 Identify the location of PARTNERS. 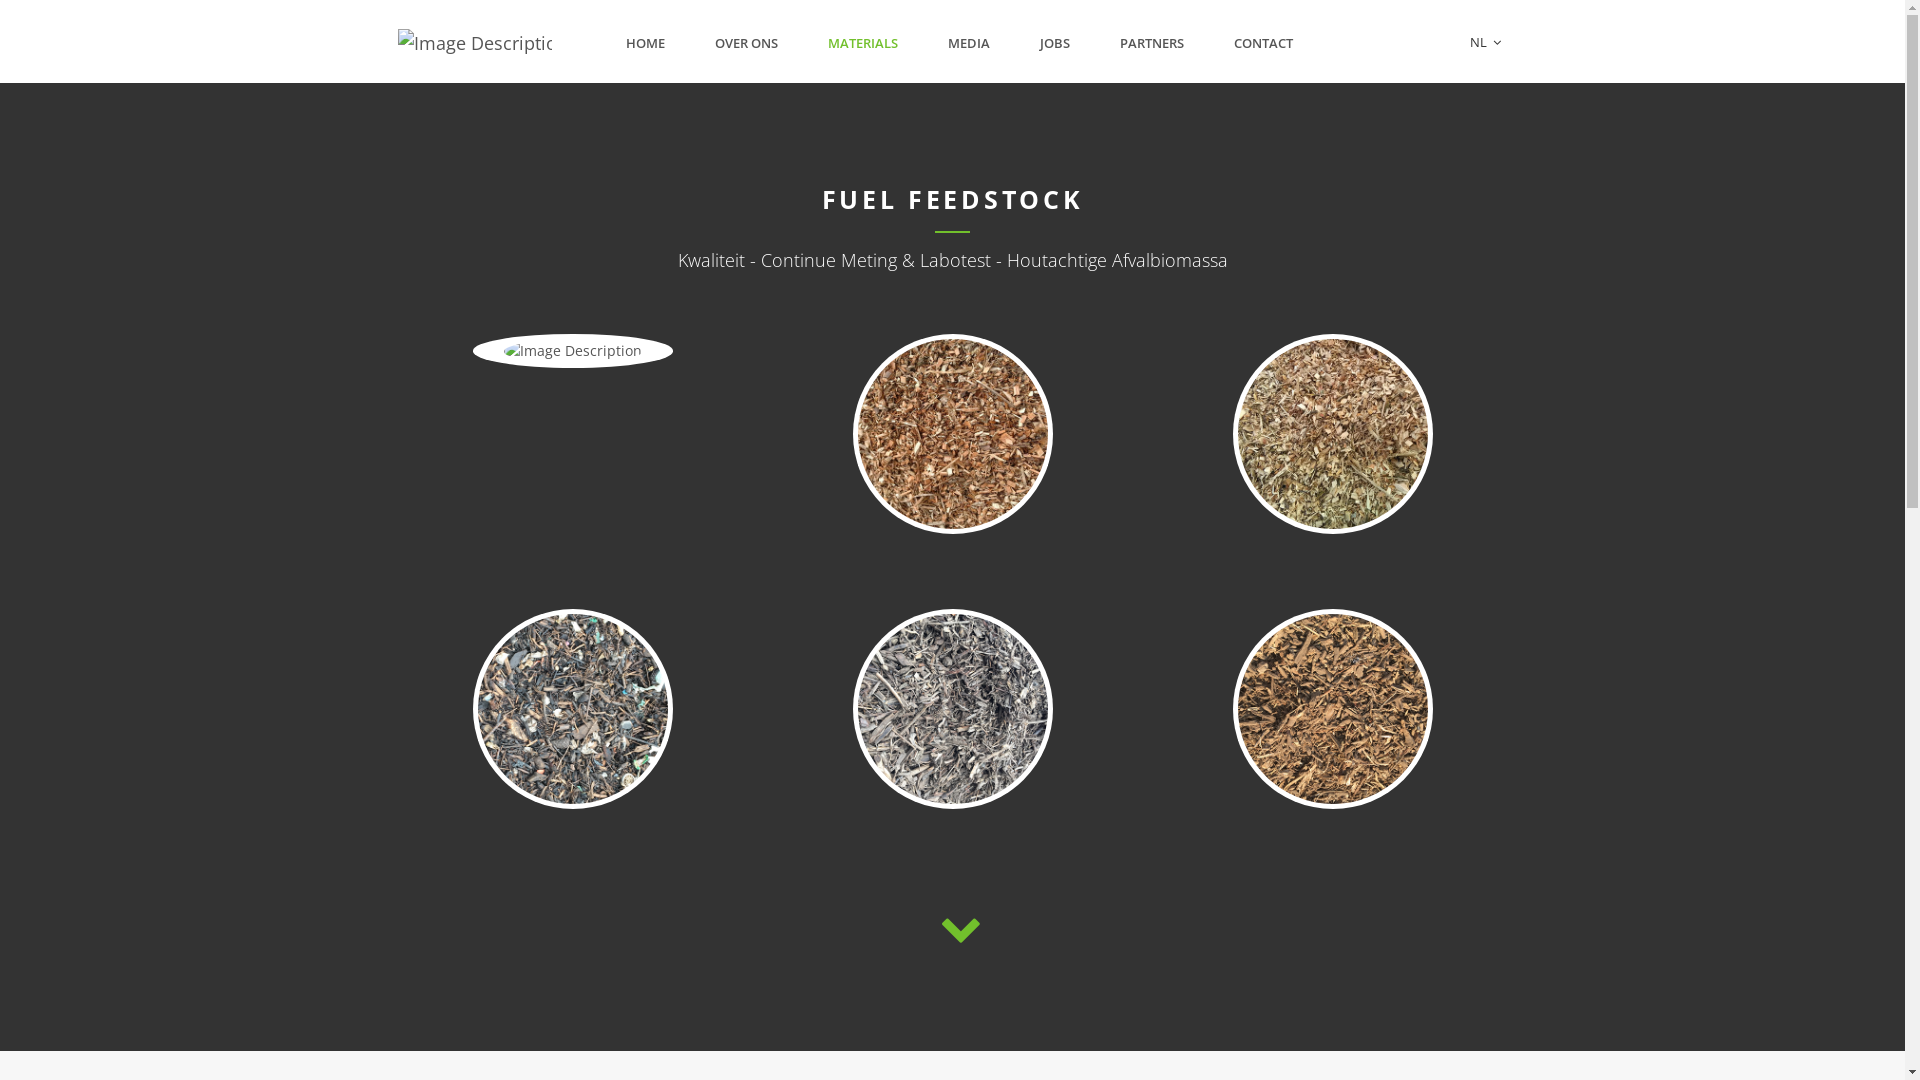
(1152, 44).